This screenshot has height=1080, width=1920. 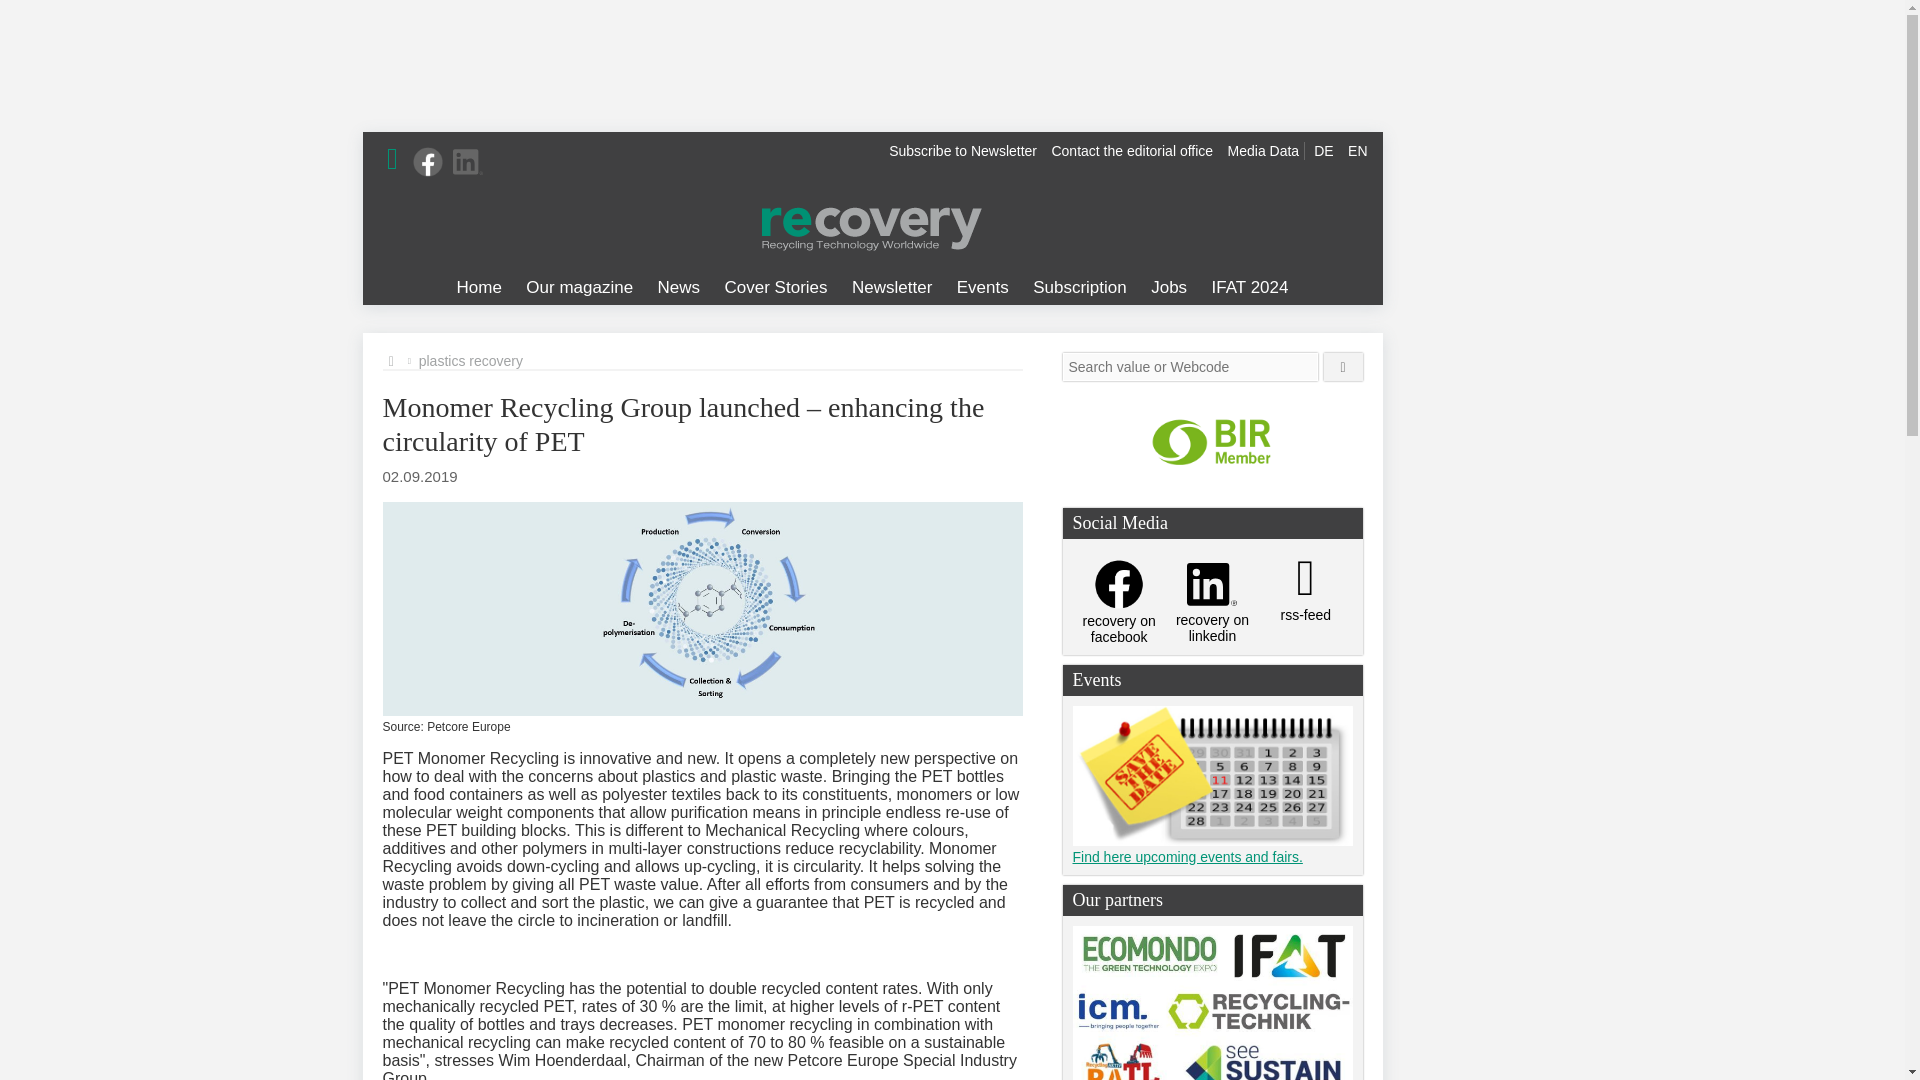 What do you see at coordinates (679, 288) in the screenshot?
I see `News` at bounding box center [679, 288].